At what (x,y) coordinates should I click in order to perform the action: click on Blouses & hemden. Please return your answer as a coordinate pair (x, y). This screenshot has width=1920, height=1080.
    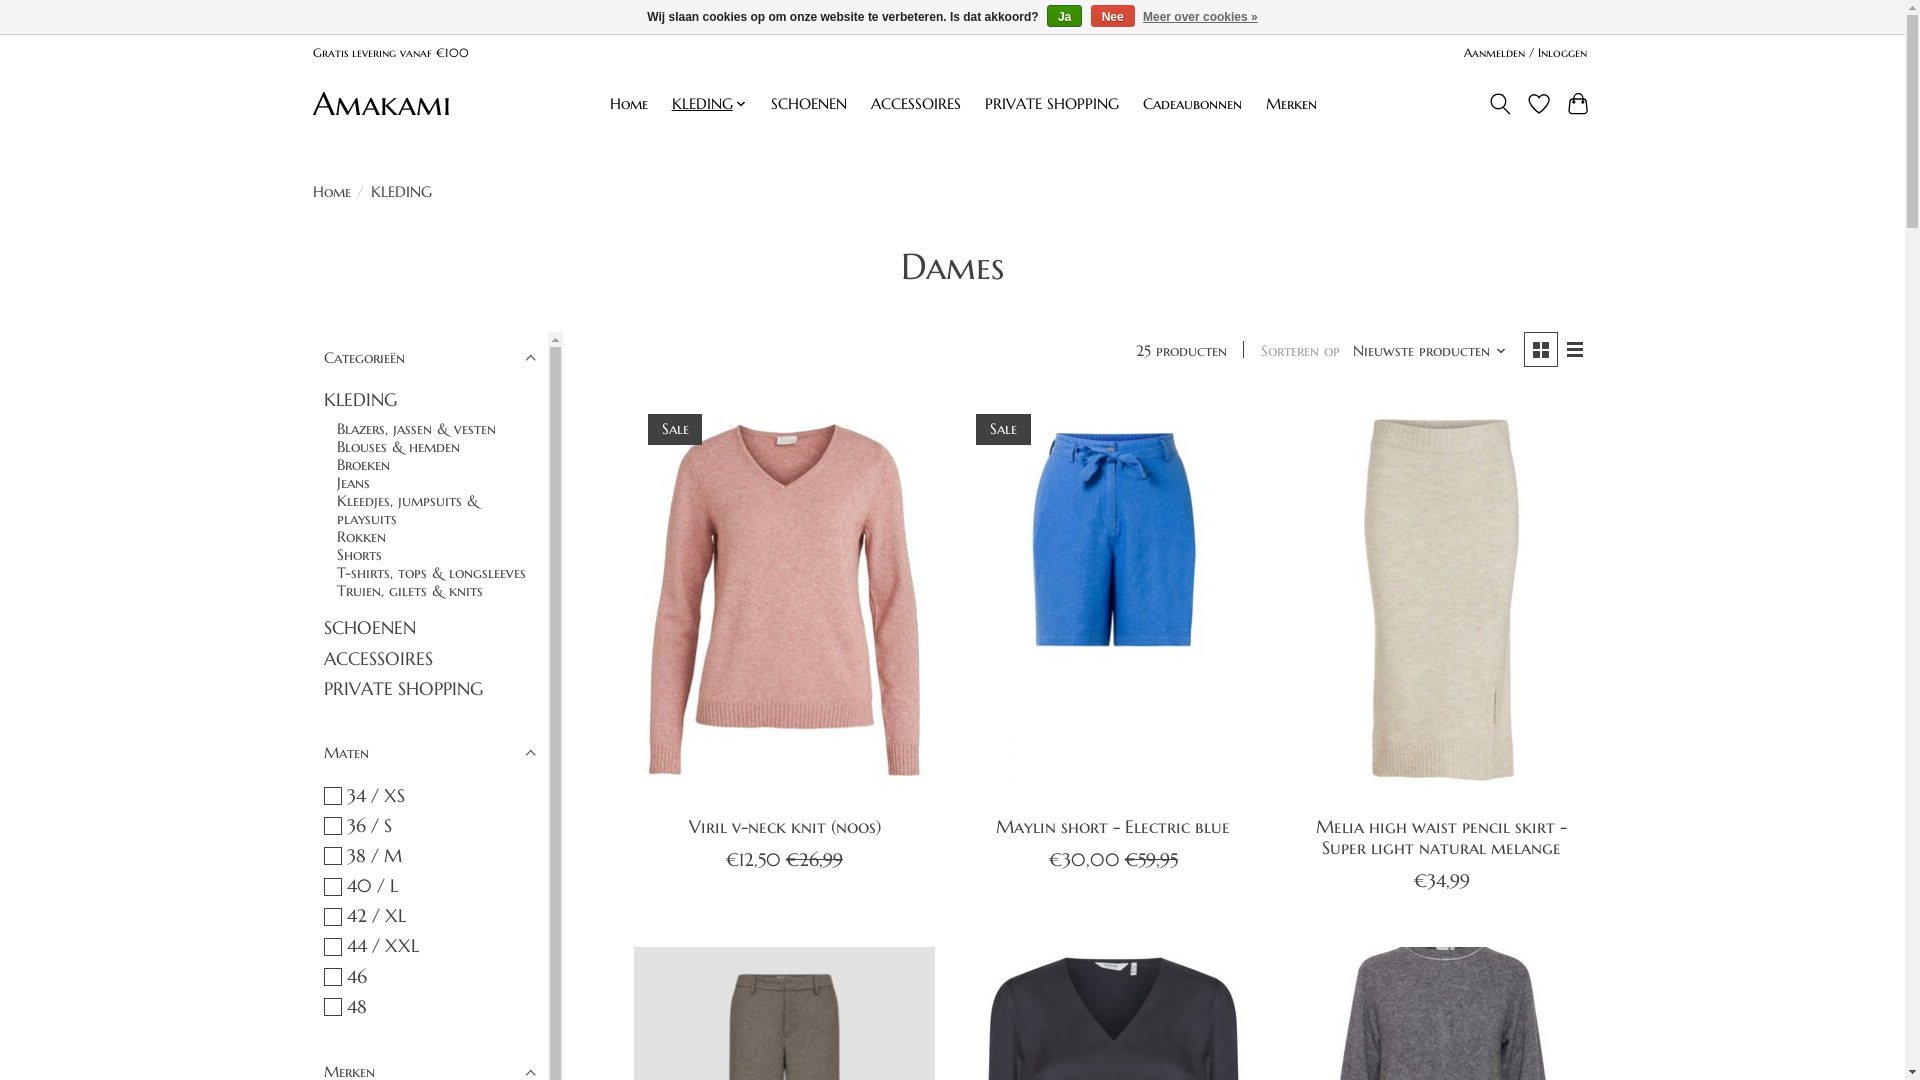
    Looking at the image, I should click on (398, 447).